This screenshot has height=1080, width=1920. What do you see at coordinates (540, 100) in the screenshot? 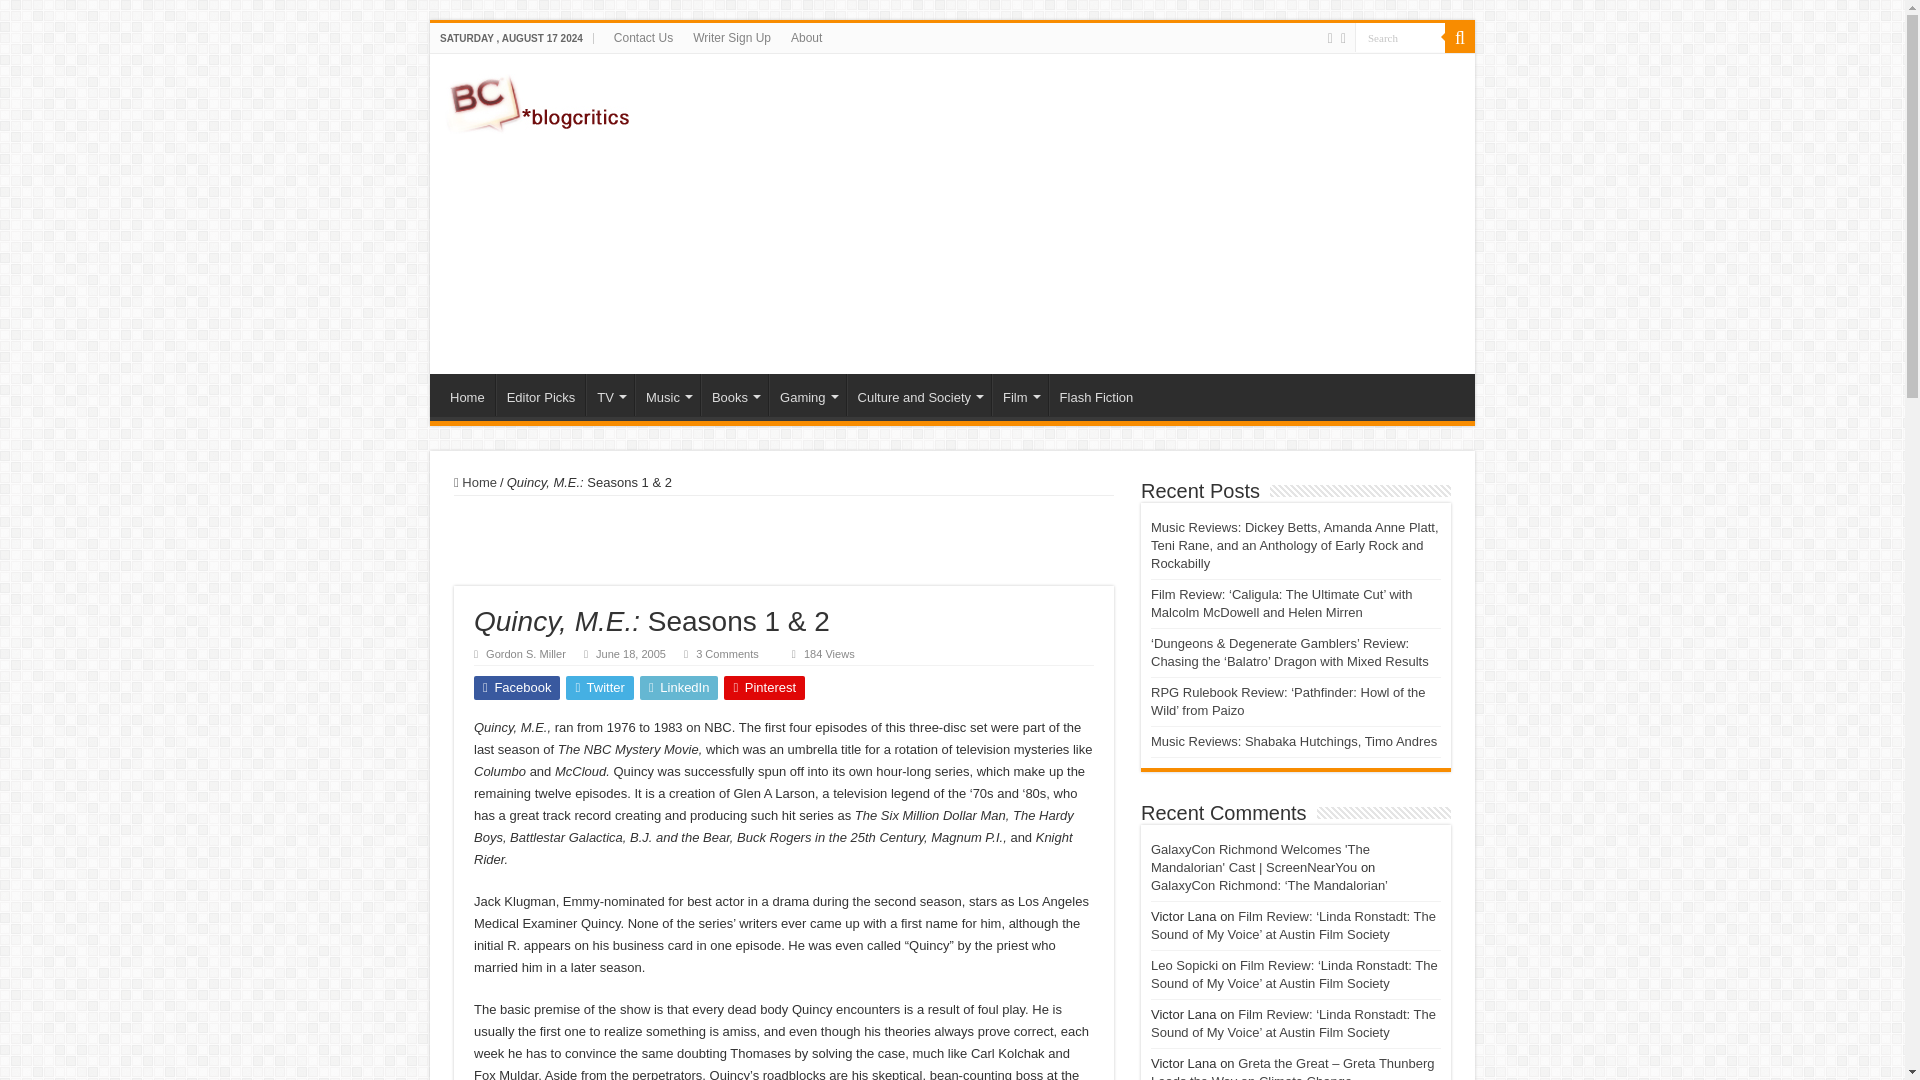
I see `Blogcritics` at bounding box center [540, 100].